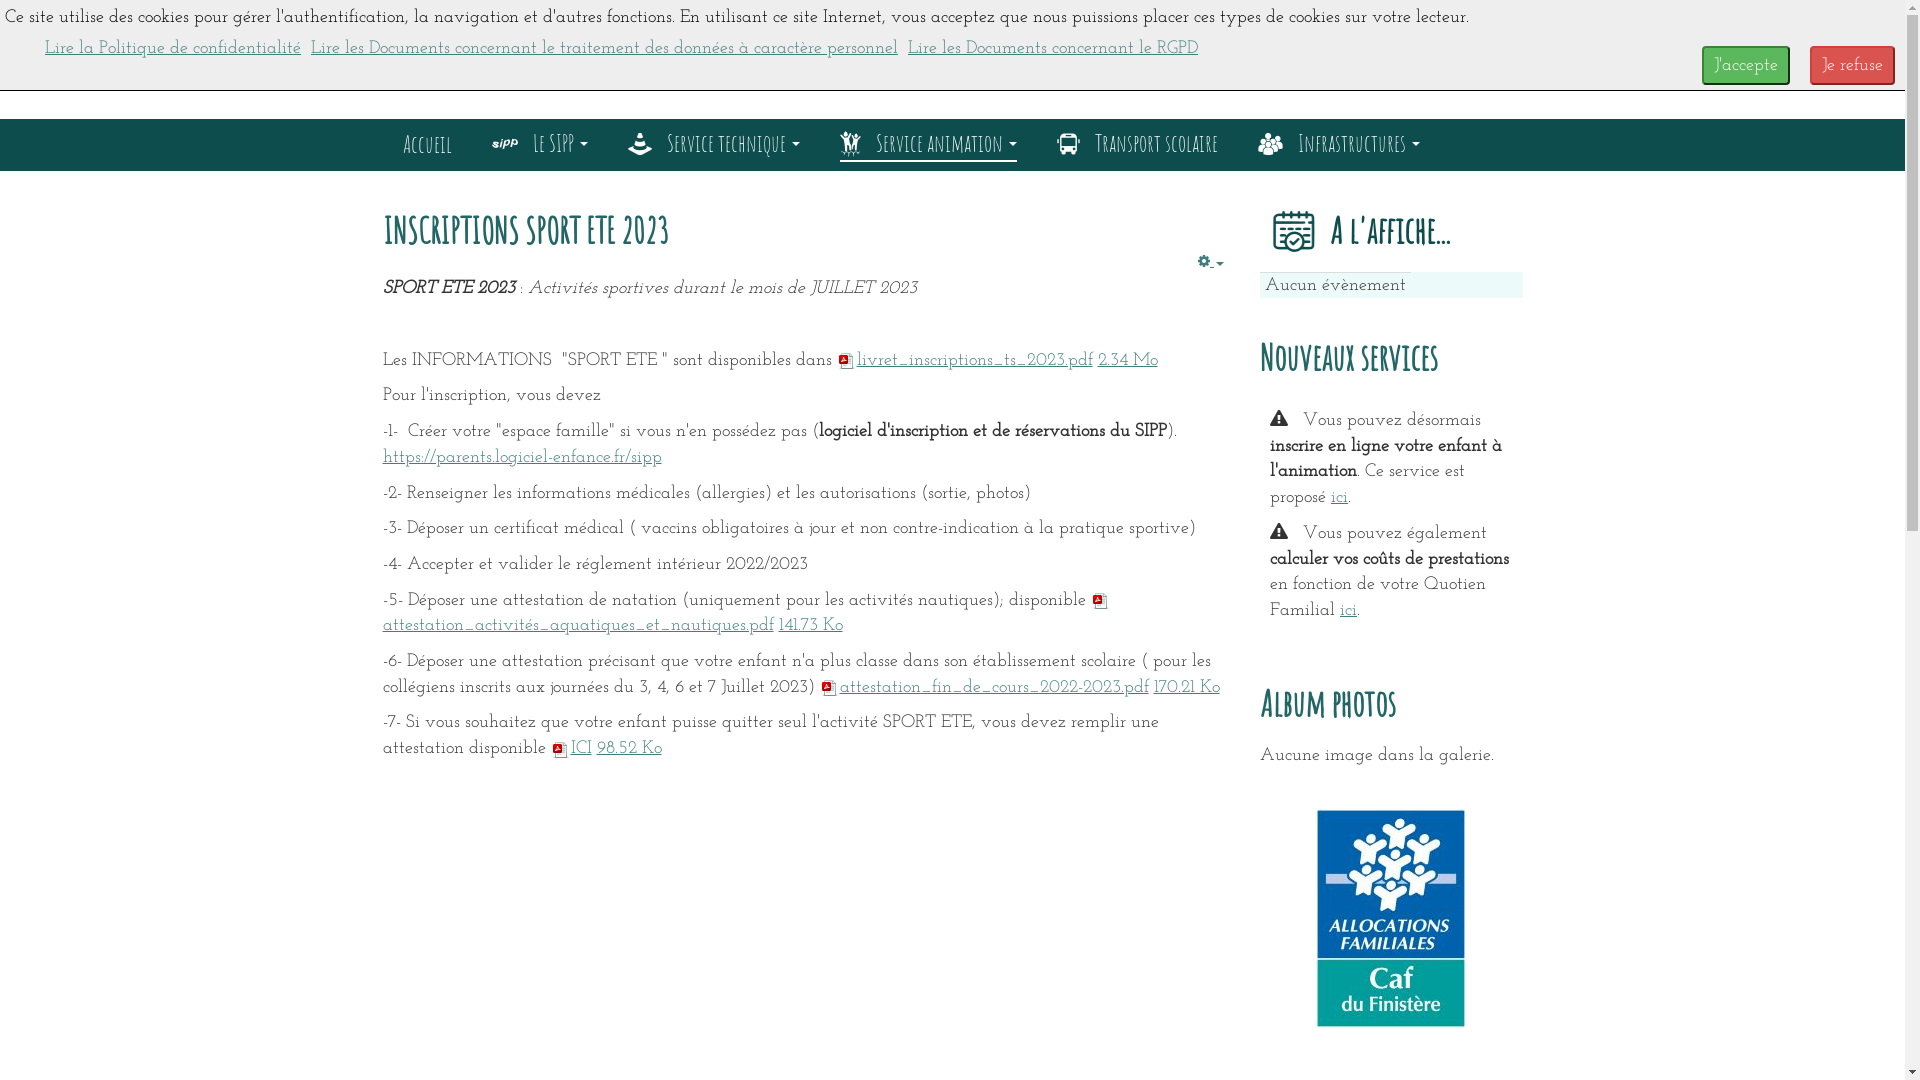 The width and height of the screenshot is (1920, 1080). I want to click on ICI98.52 Ko, so click(606, 748).